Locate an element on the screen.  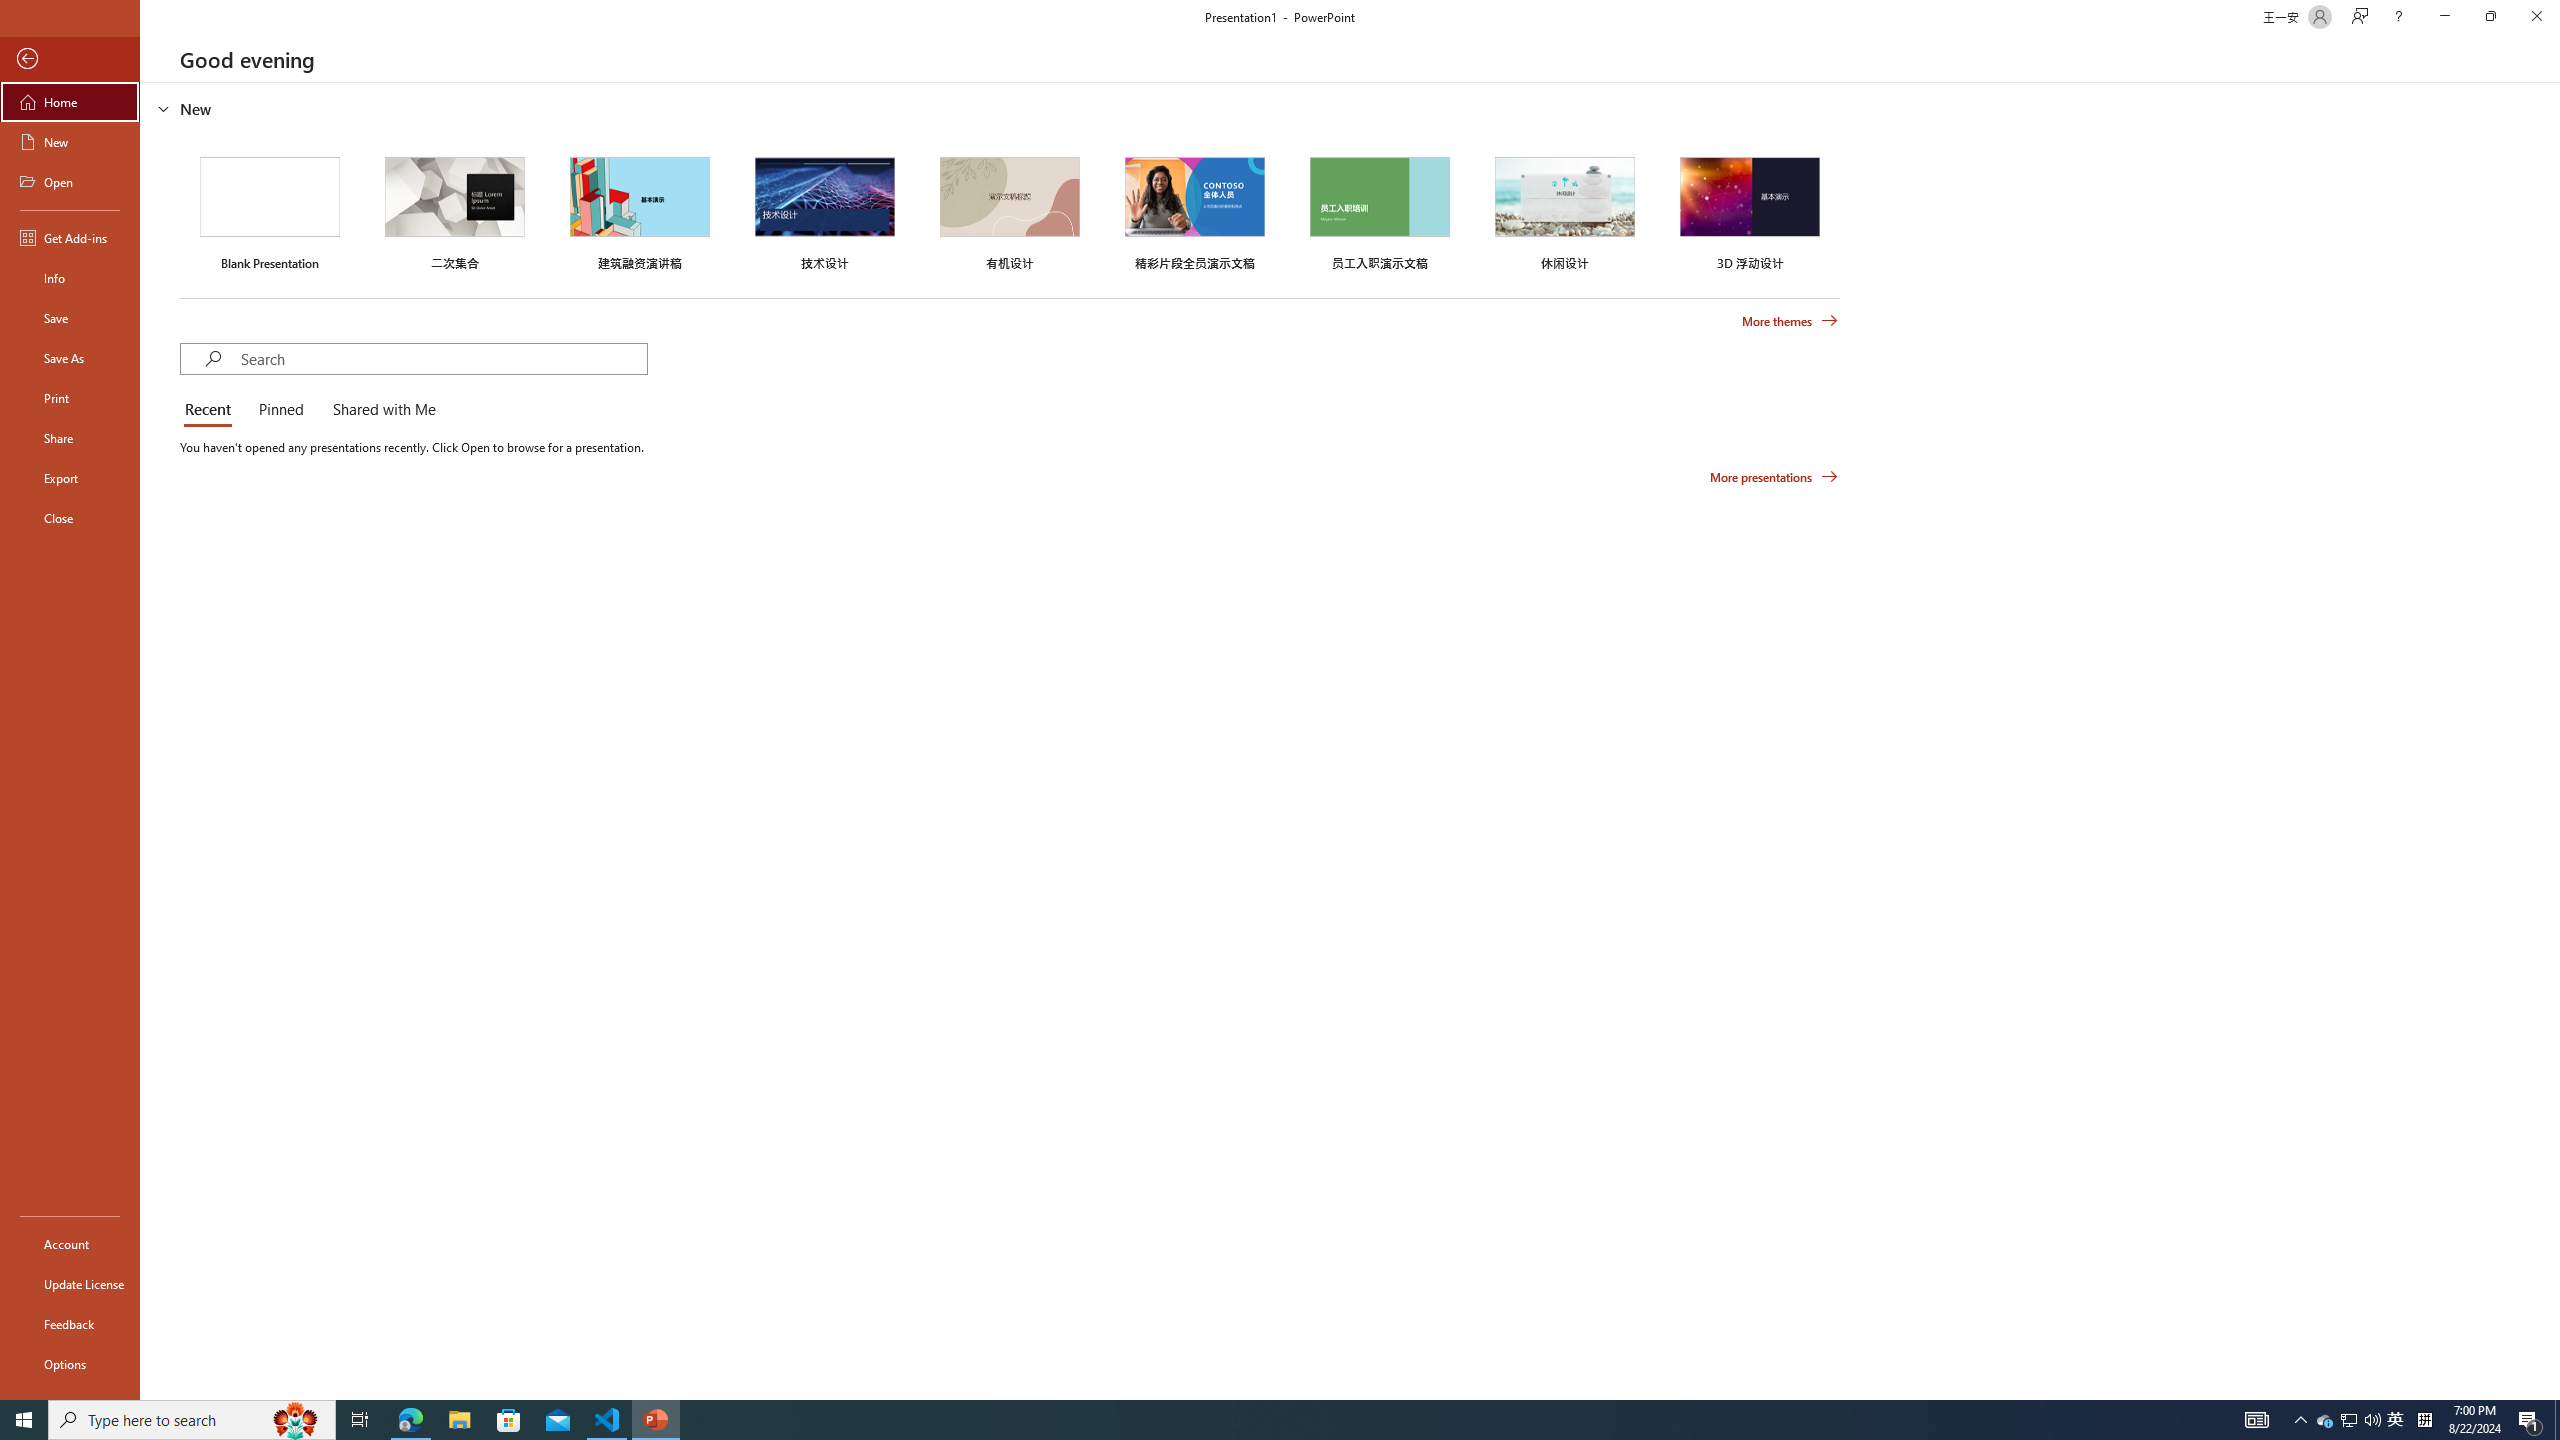
Blank Presentation is located at coordinates (270, 210).